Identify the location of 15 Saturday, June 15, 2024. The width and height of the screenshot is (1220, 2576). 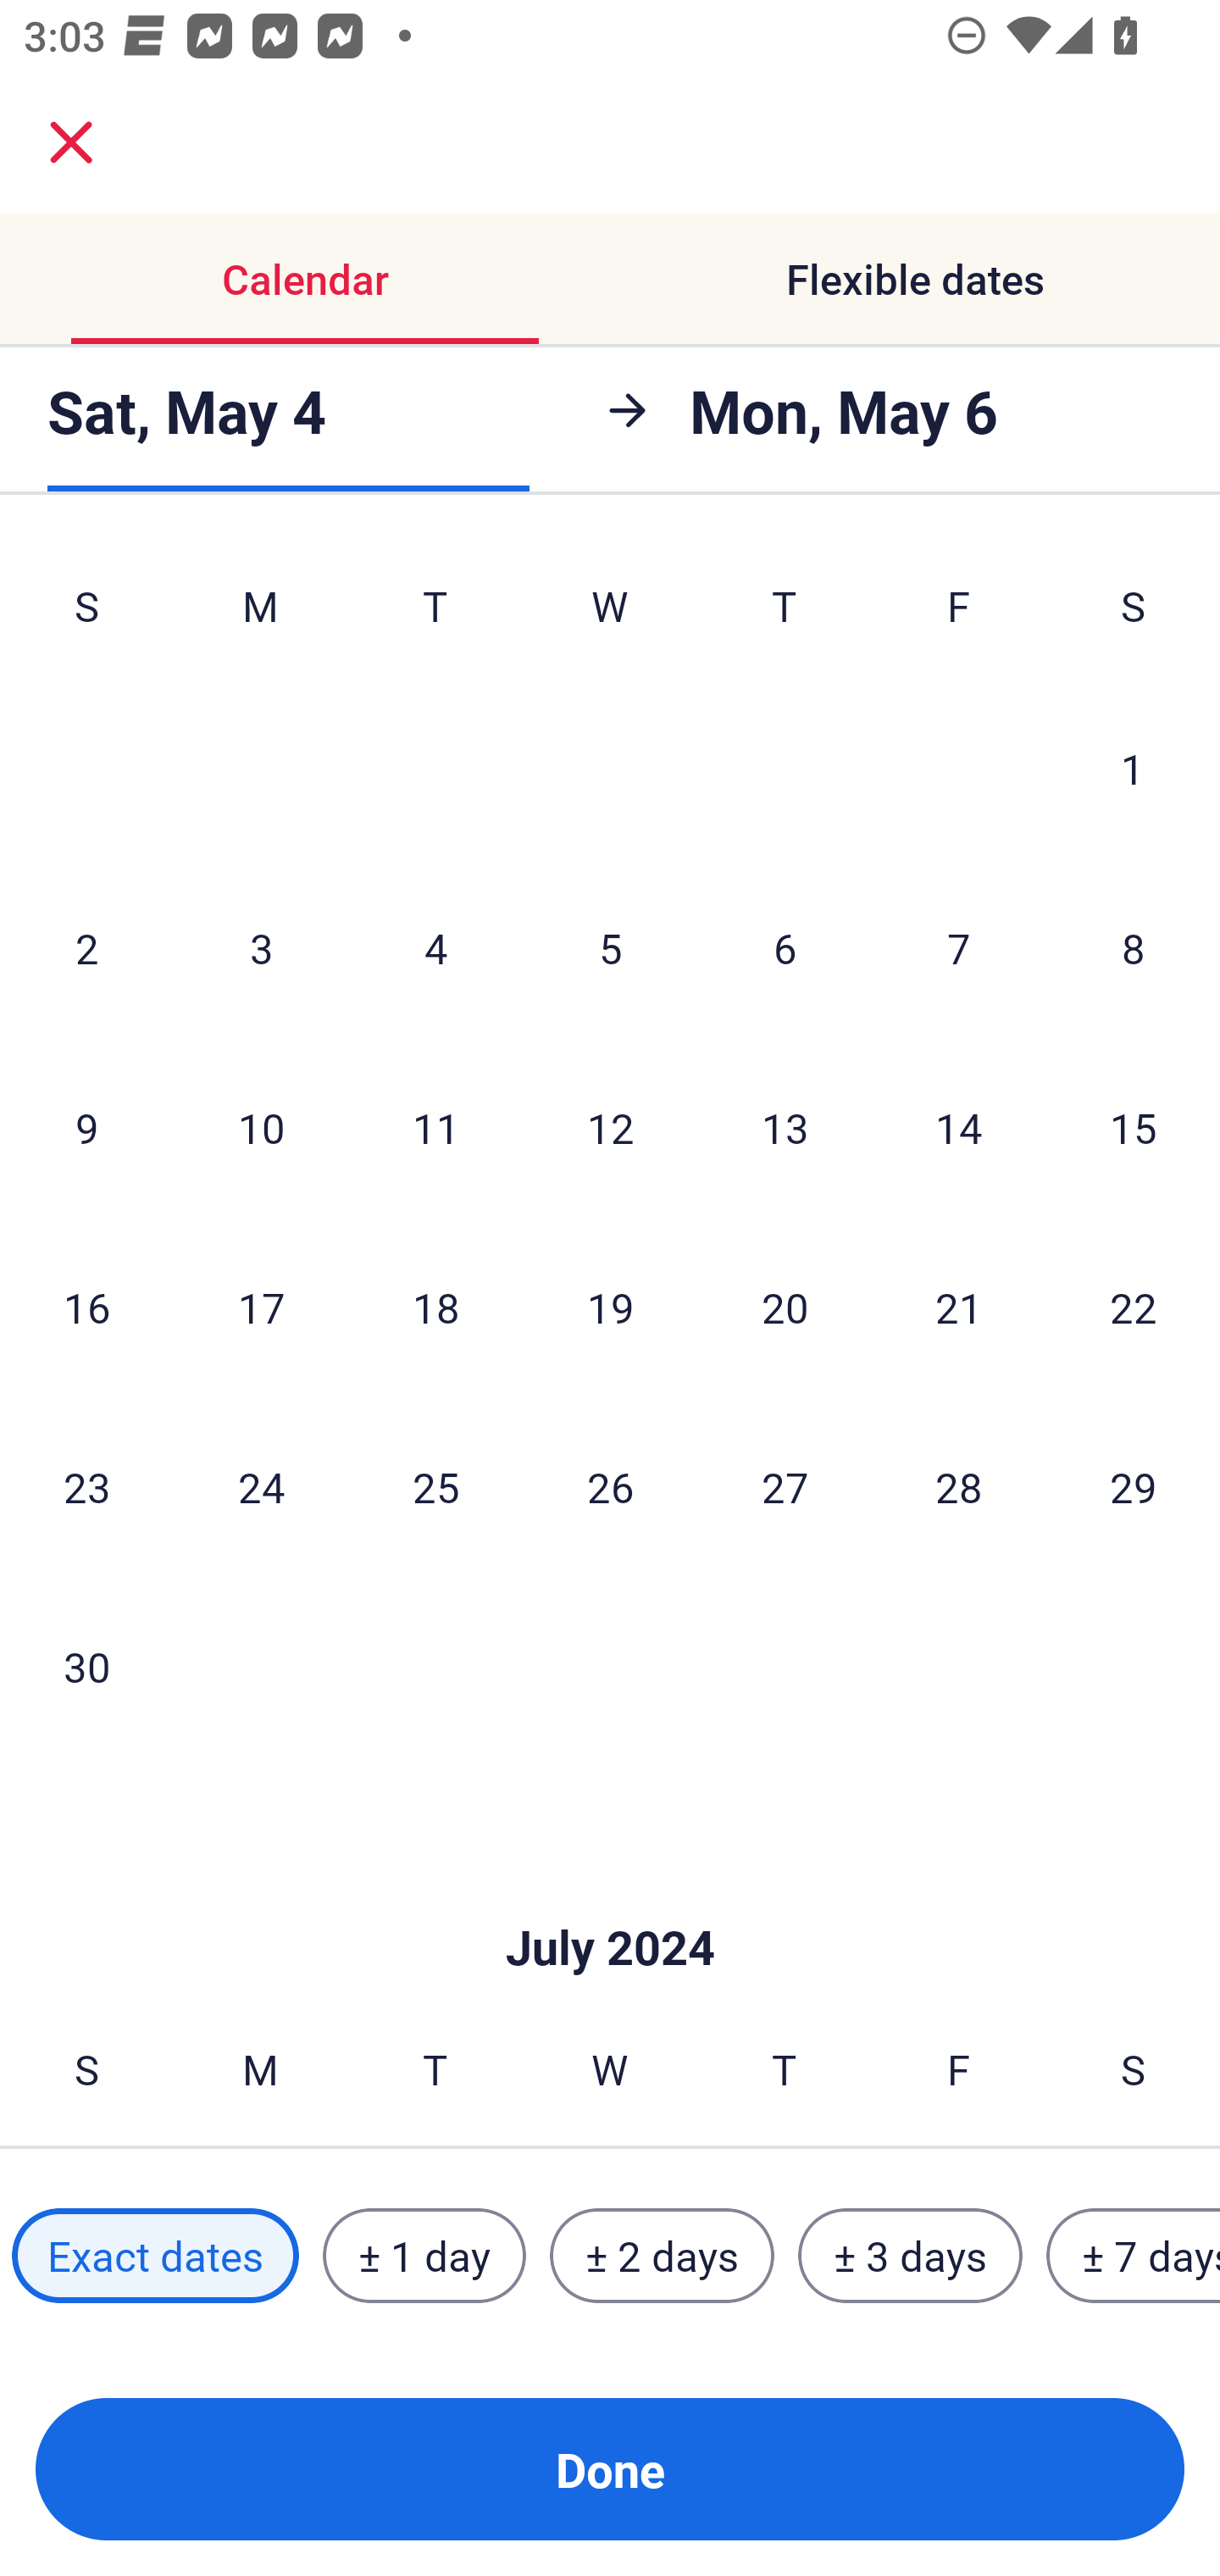
(1134, 1127).